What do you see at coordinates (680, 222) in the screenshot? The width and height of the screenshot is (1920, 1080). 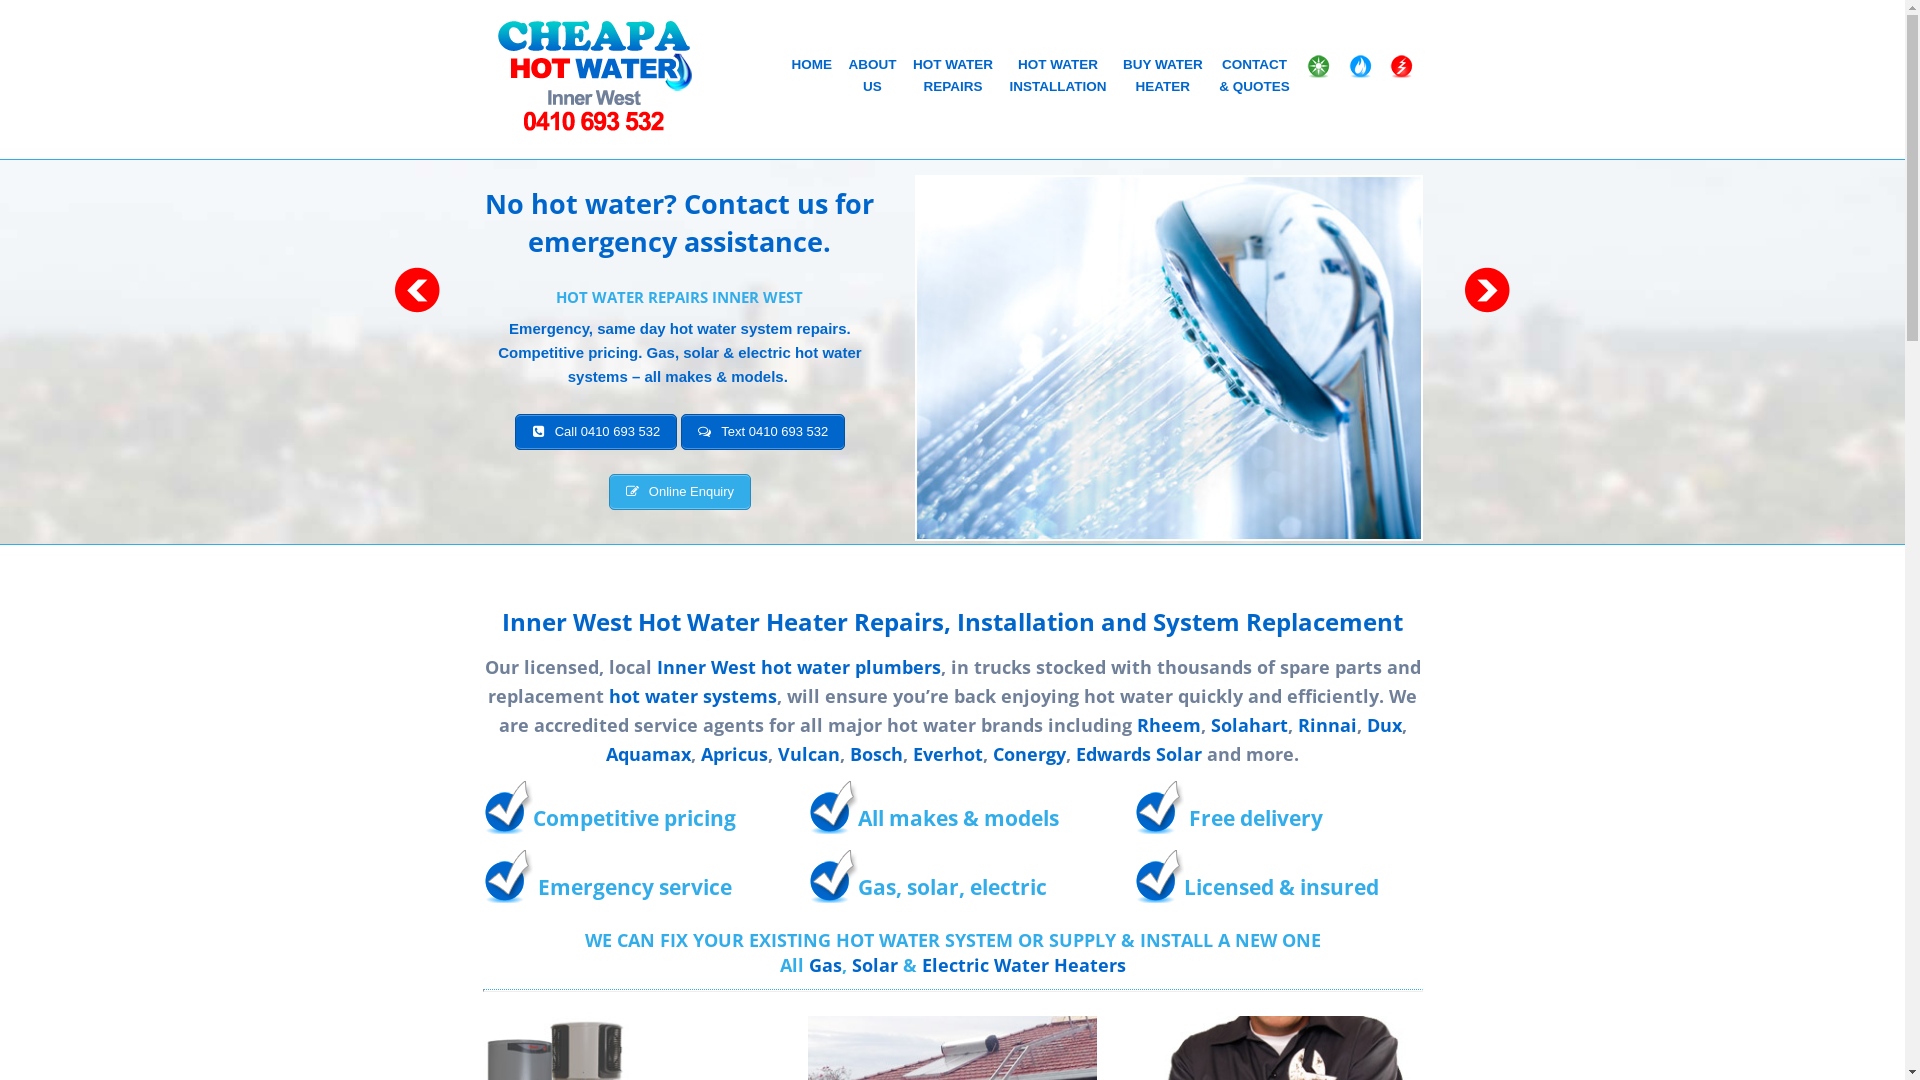 I see `No hot water? Contact us for emergency assistance.` at bounding box center [680, 222].